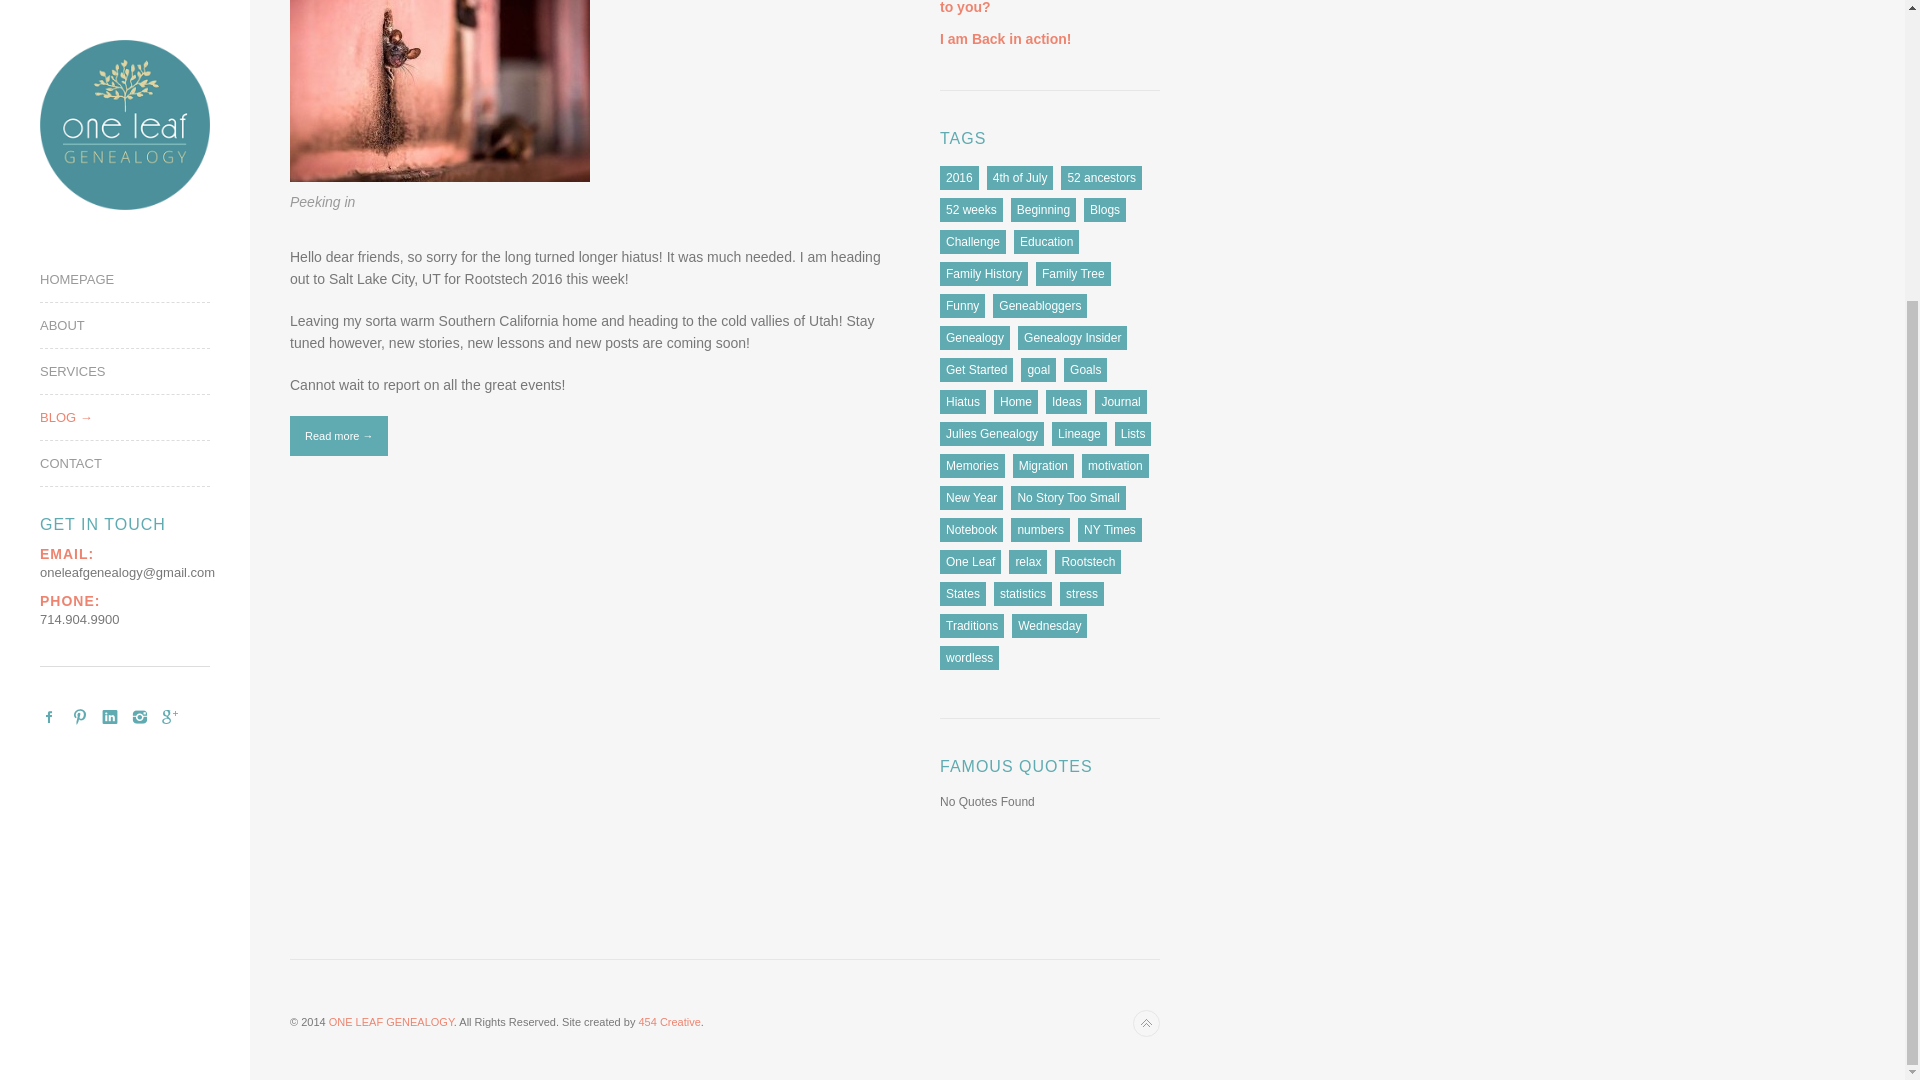  What do you see at coordinates (1043, 210) in the screenshot?
I see `Beginning` at bounding box center [1043, 210].